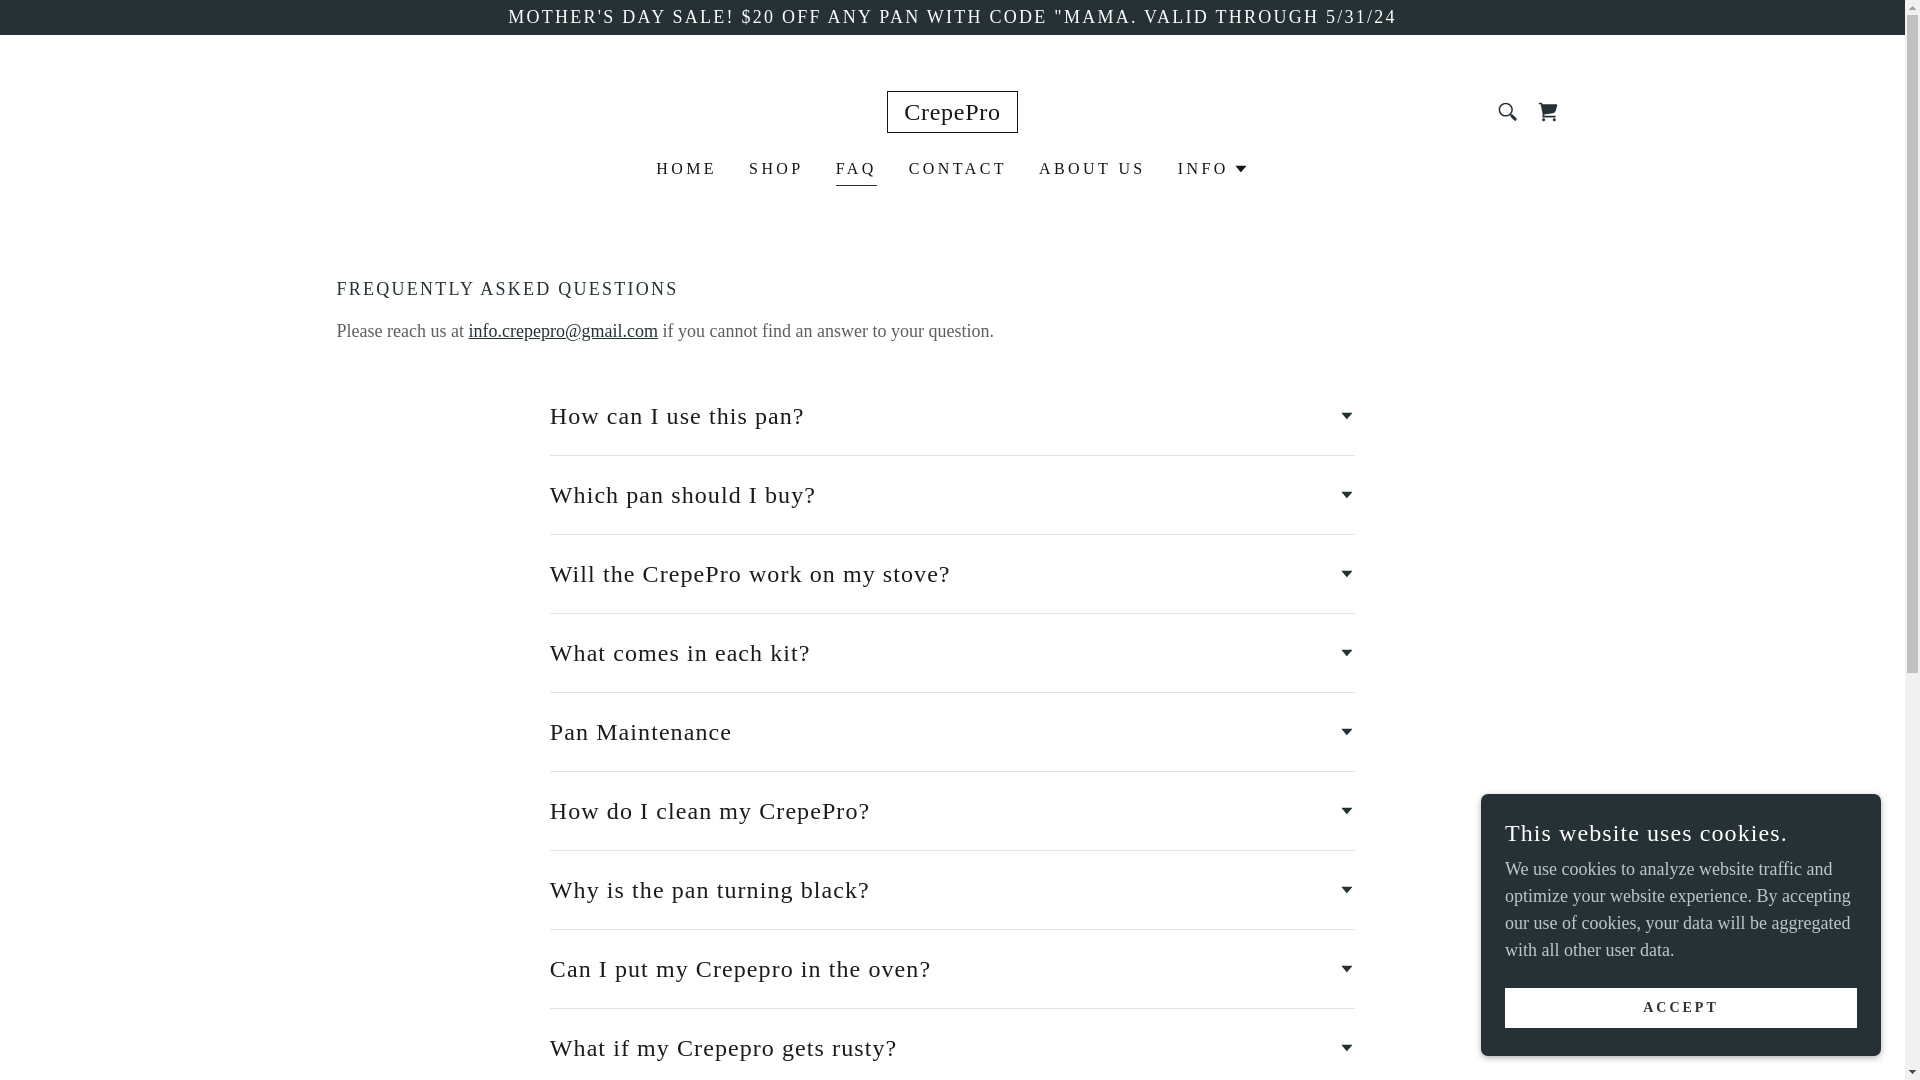 This screenshot has width=1920, height=1080. Describe the element at coordinates (952, 114) in the screenshot. I see `CrepePro` at that location.